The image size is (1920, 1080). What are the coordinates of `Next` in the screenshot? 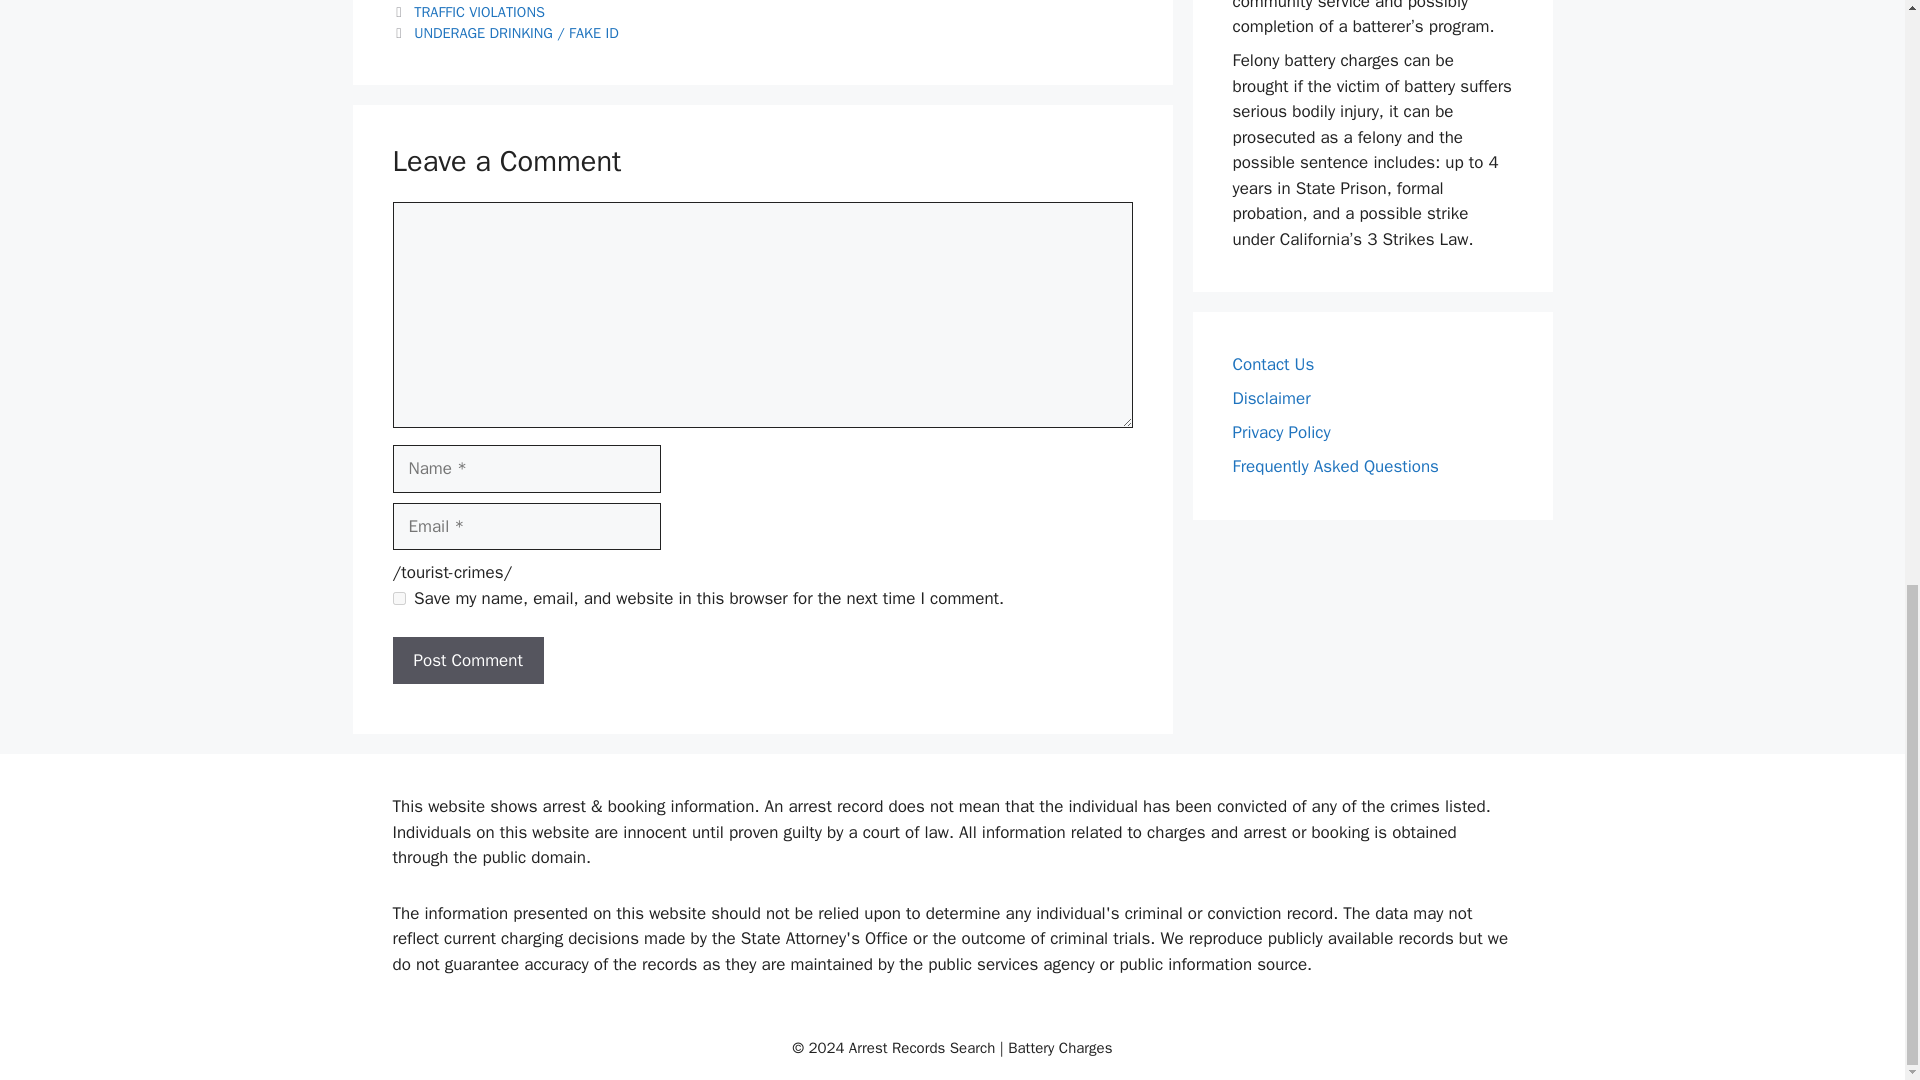 It's located at (504, 32).